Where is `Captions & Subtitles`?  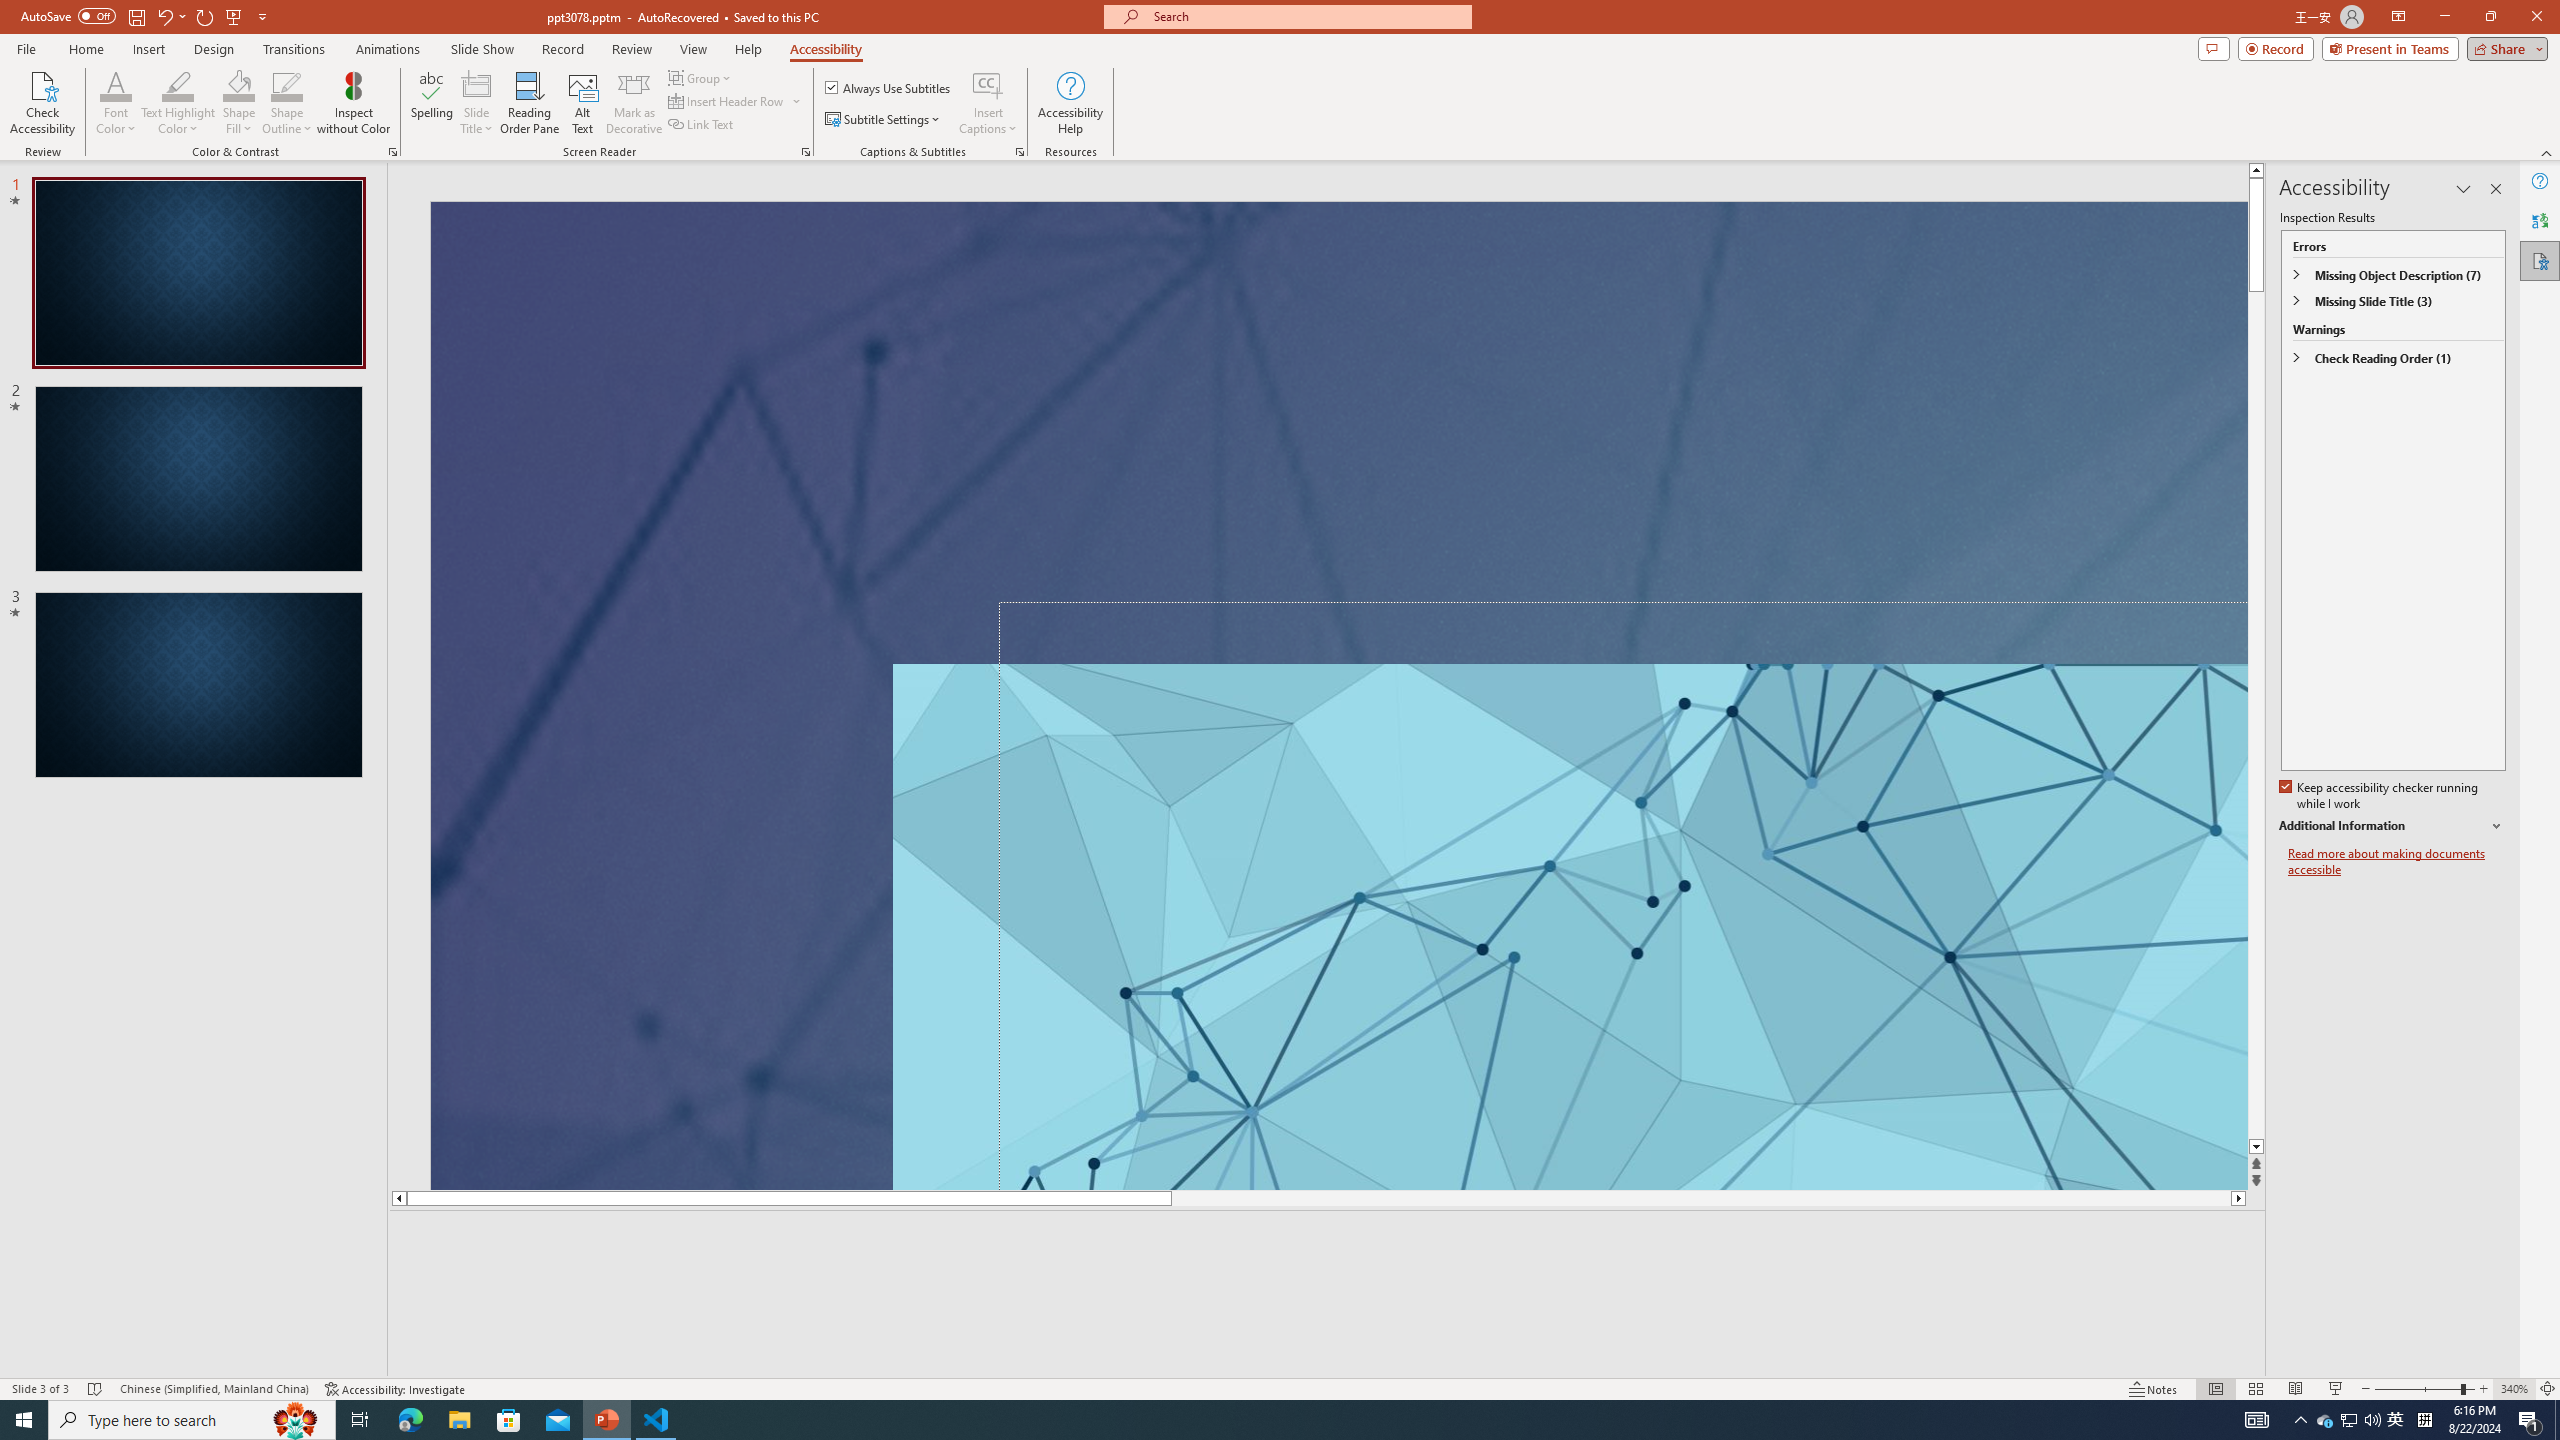
Captions & Subtitles is located at coordinates (1020, 152).